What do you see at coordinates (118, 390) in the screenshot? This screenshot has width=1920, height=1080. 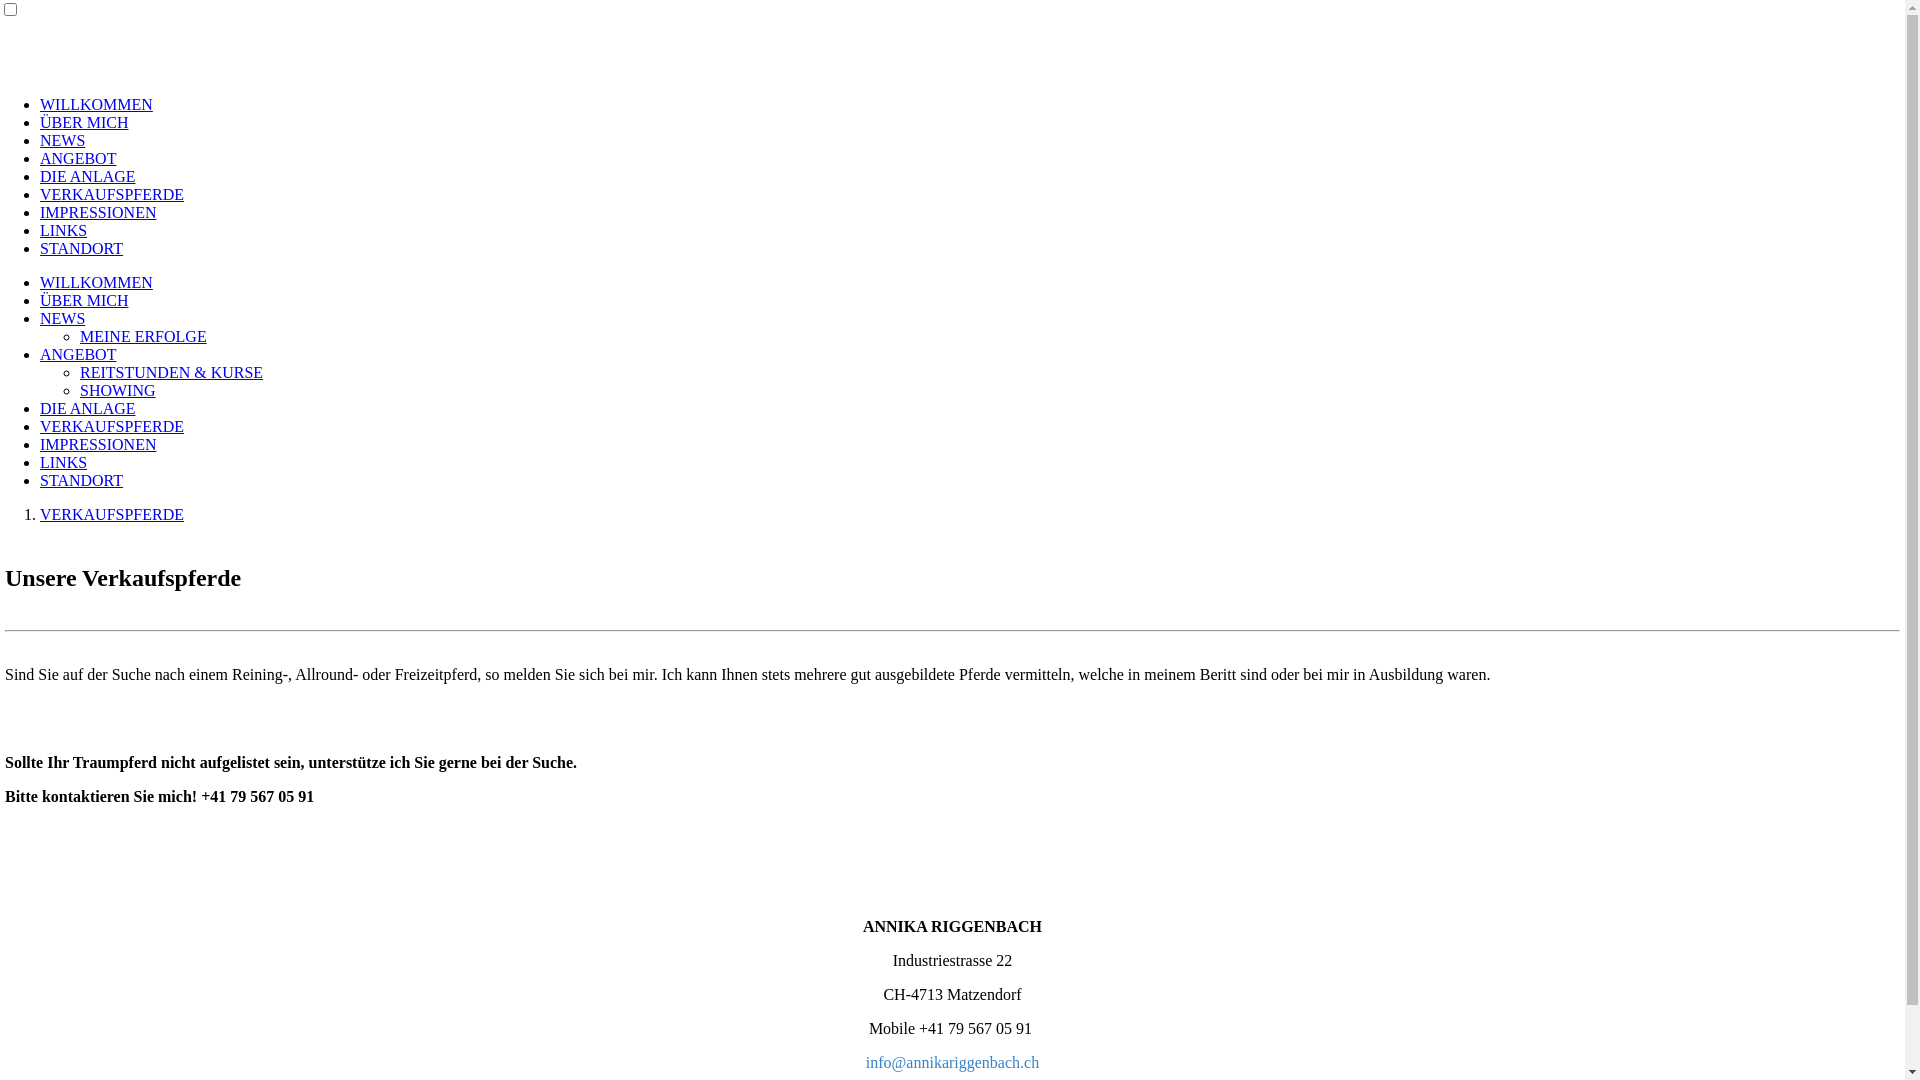 I see `SHOWING` at bounding box center [118, 390].